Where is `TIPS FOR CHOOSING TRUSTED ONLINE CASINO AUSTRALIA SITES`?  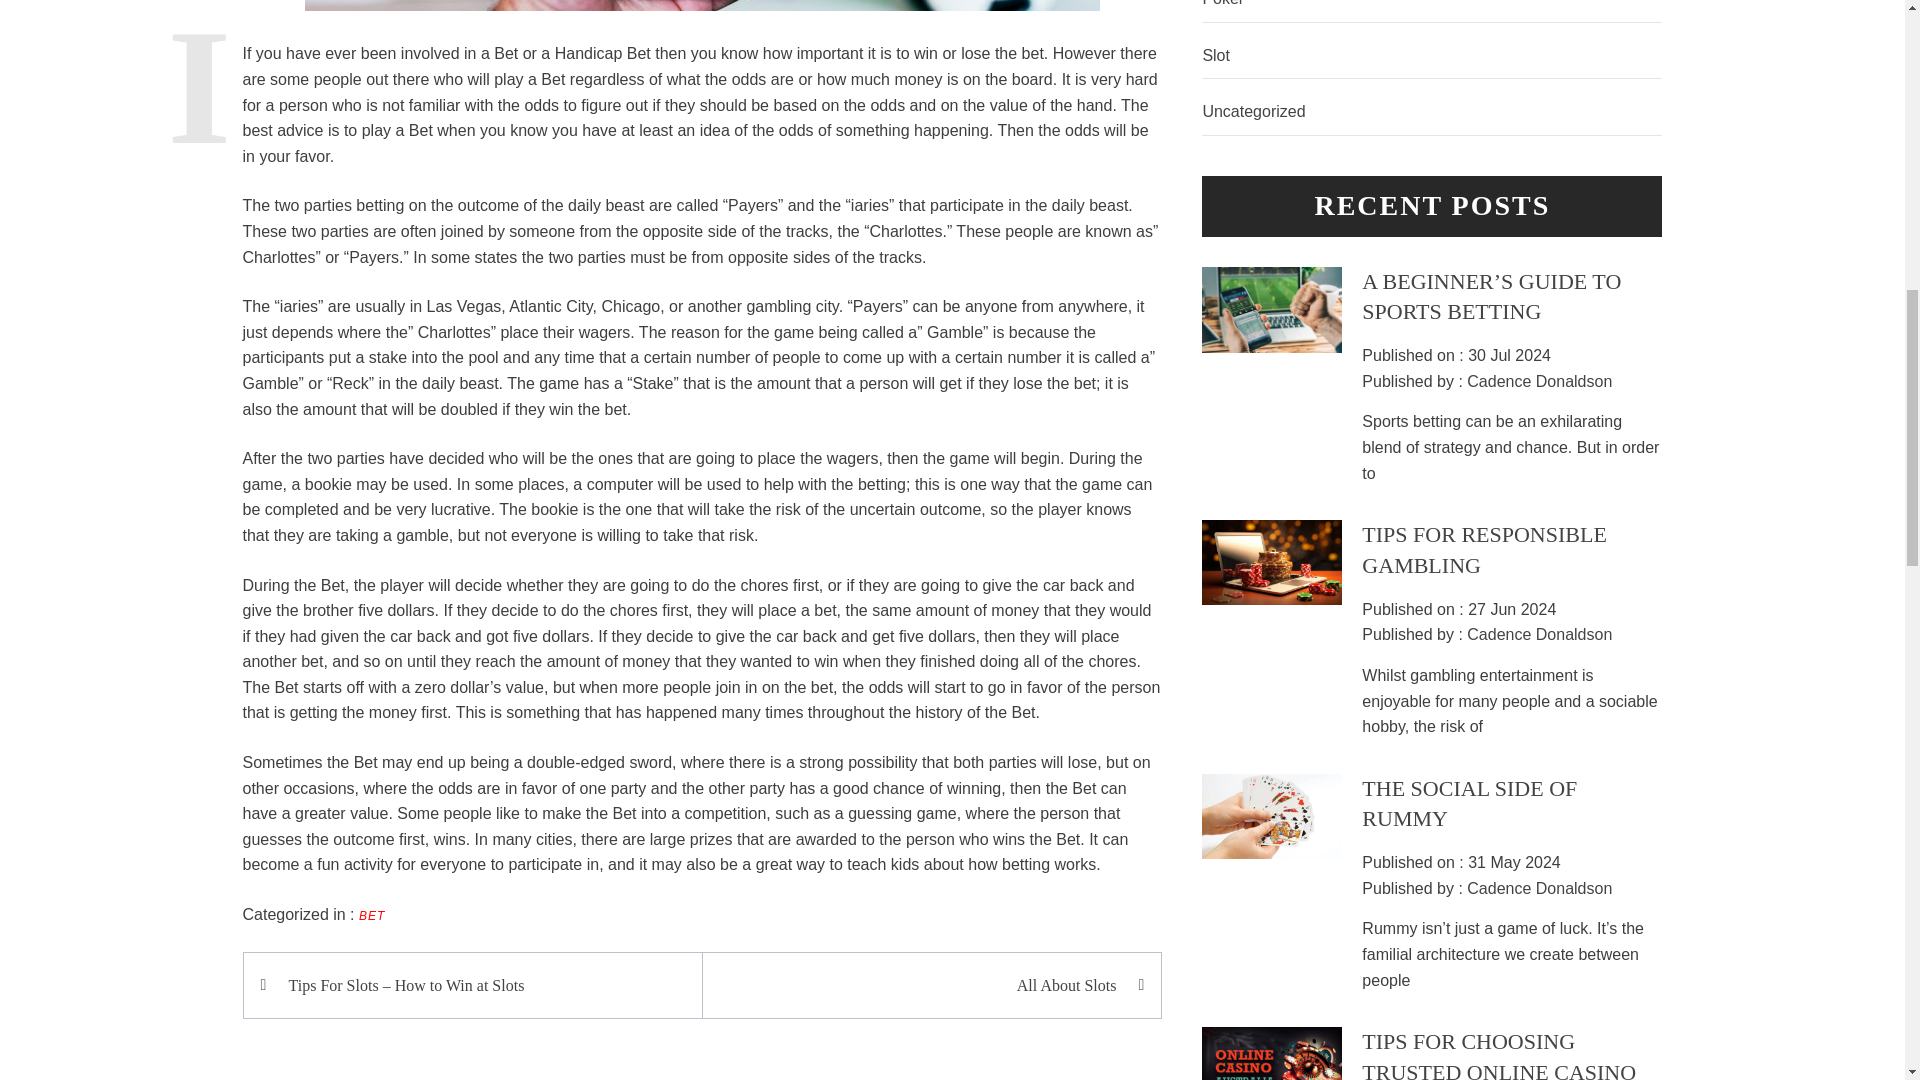
TIPS FOR CHOOSING TRUSTED ONLINE CASINO AUSTRALIA SITES is located at coordinates (1498, 1054).